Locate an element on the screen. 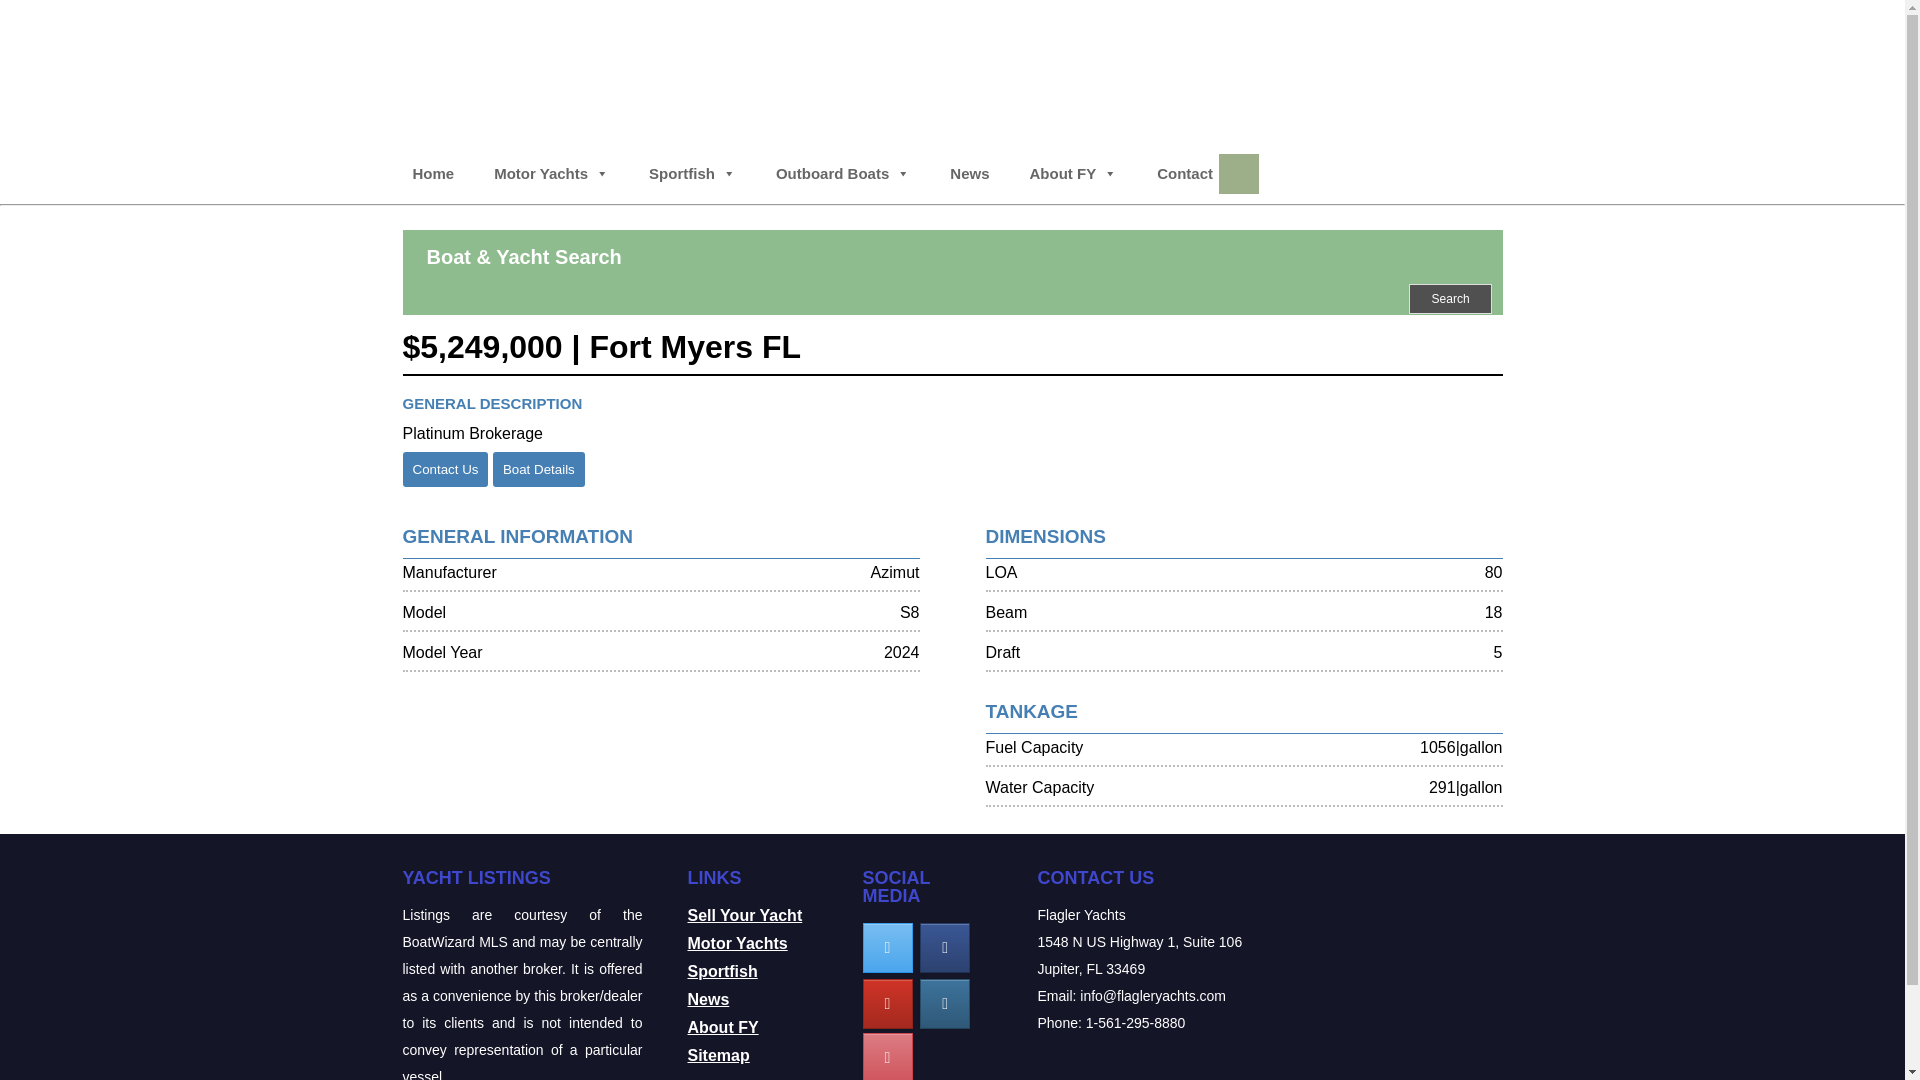 This screenshot has width=1920, height=1080. Outboard Boats is located at coordinates (842, 174).